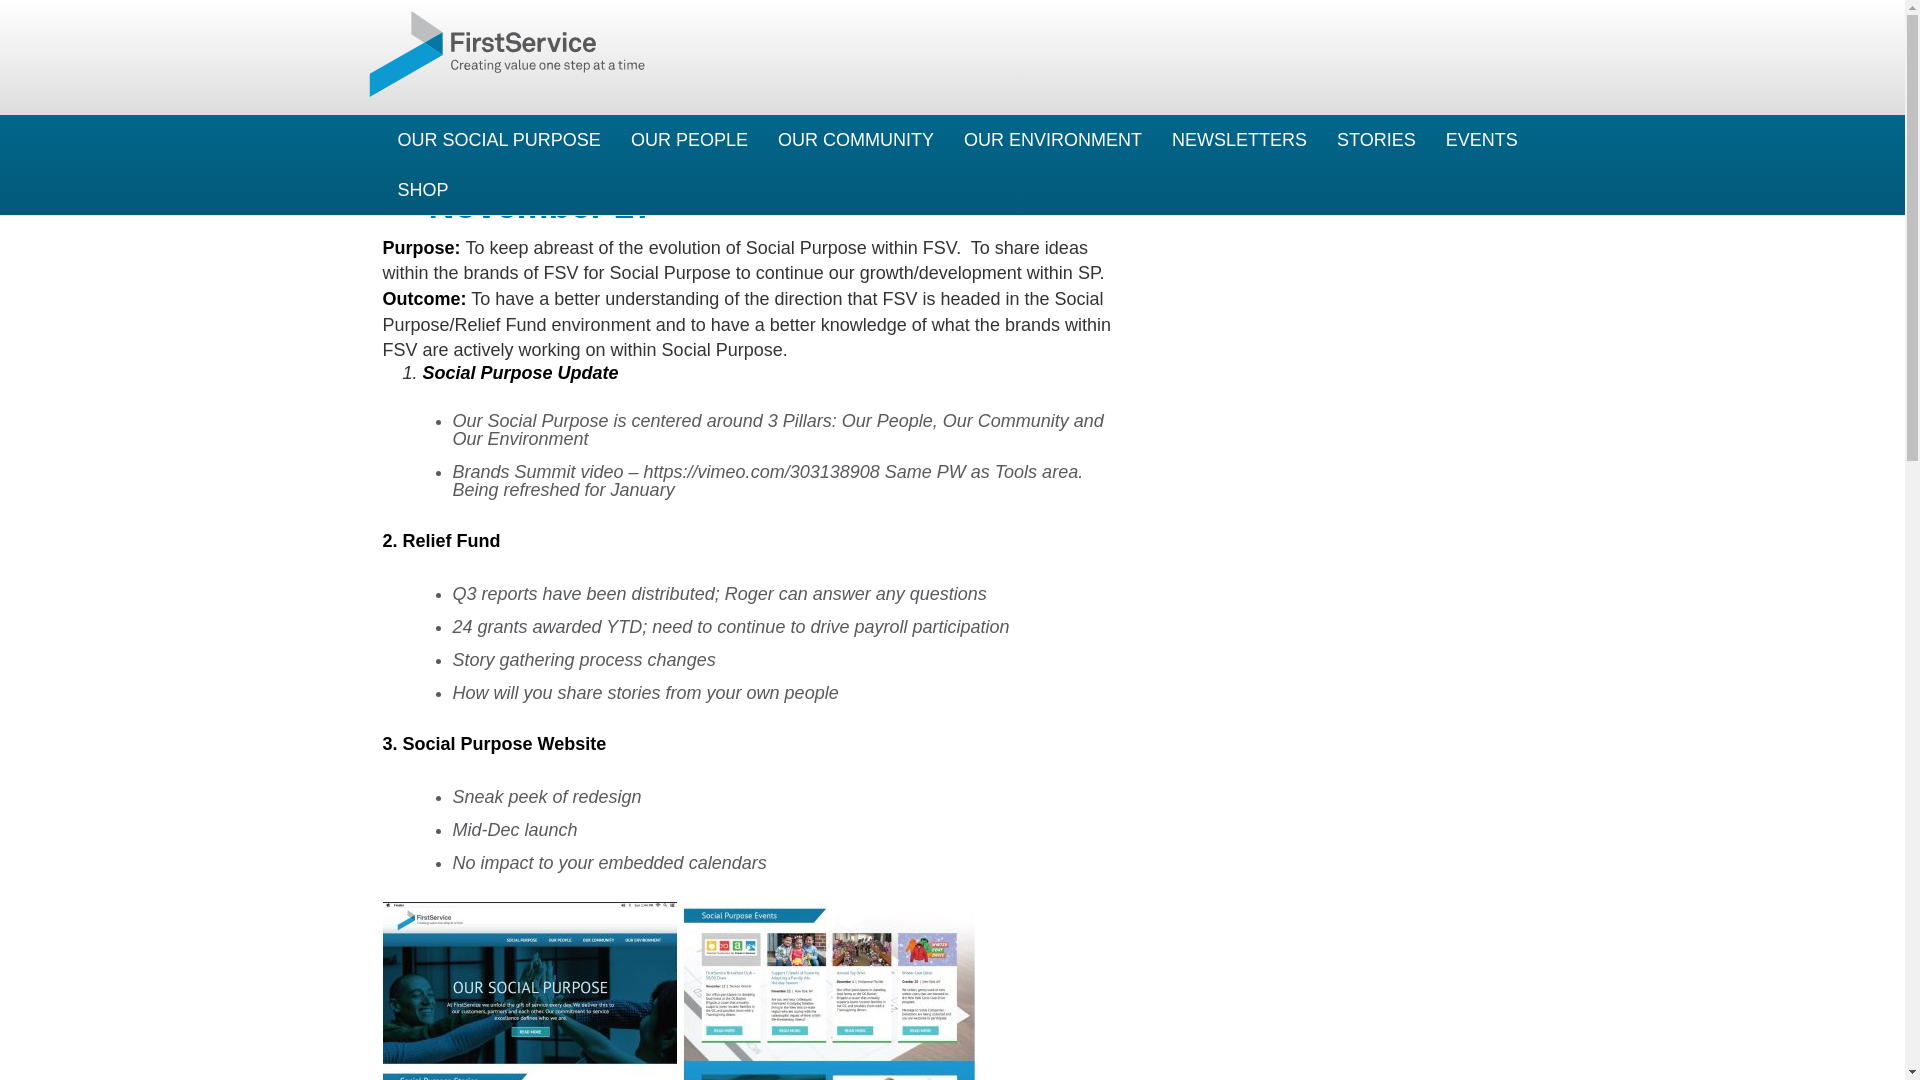 This screenshot has height=1080, width=1920. Describe the element at coordinates (1481, 140) in the screenshot. I see `EVENTS` at that location.